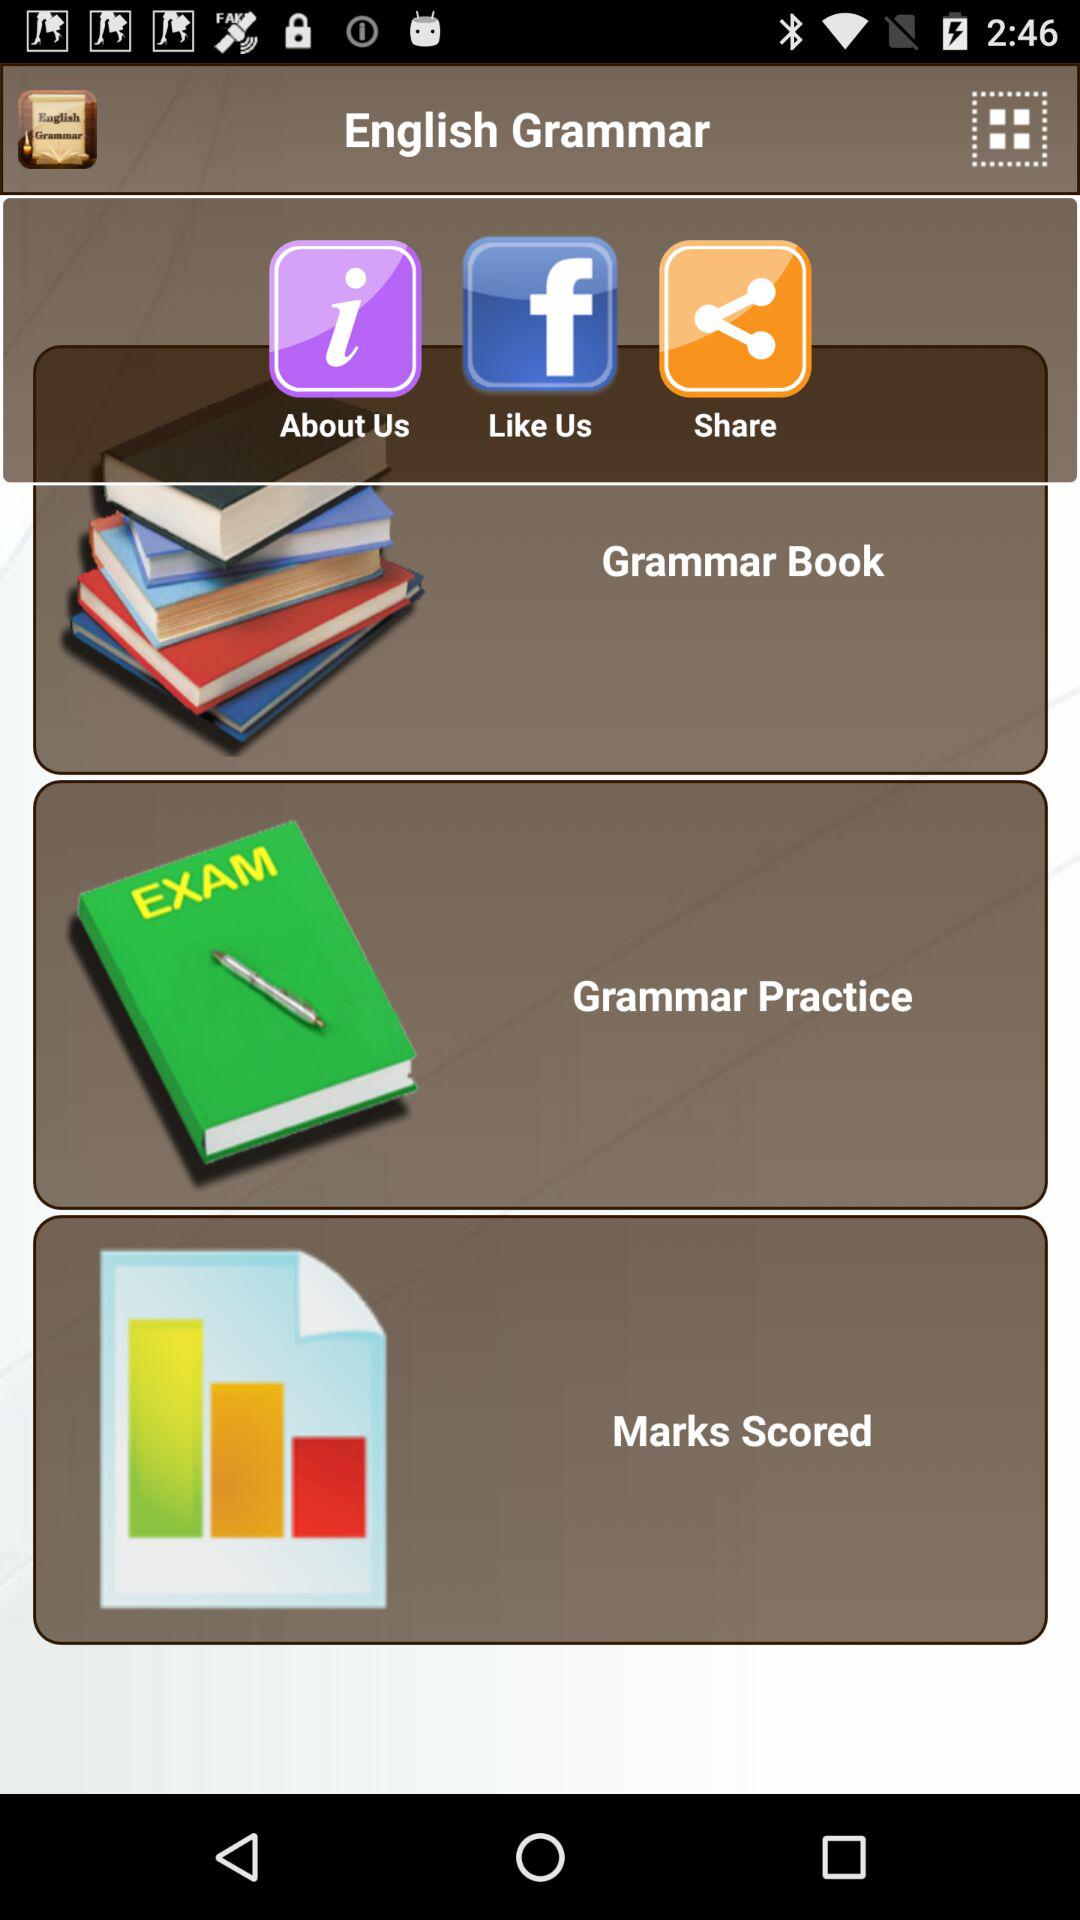 The width and height of the screenshot is (1080, 1920). I want to click on like on facebook, so click(540, 318).